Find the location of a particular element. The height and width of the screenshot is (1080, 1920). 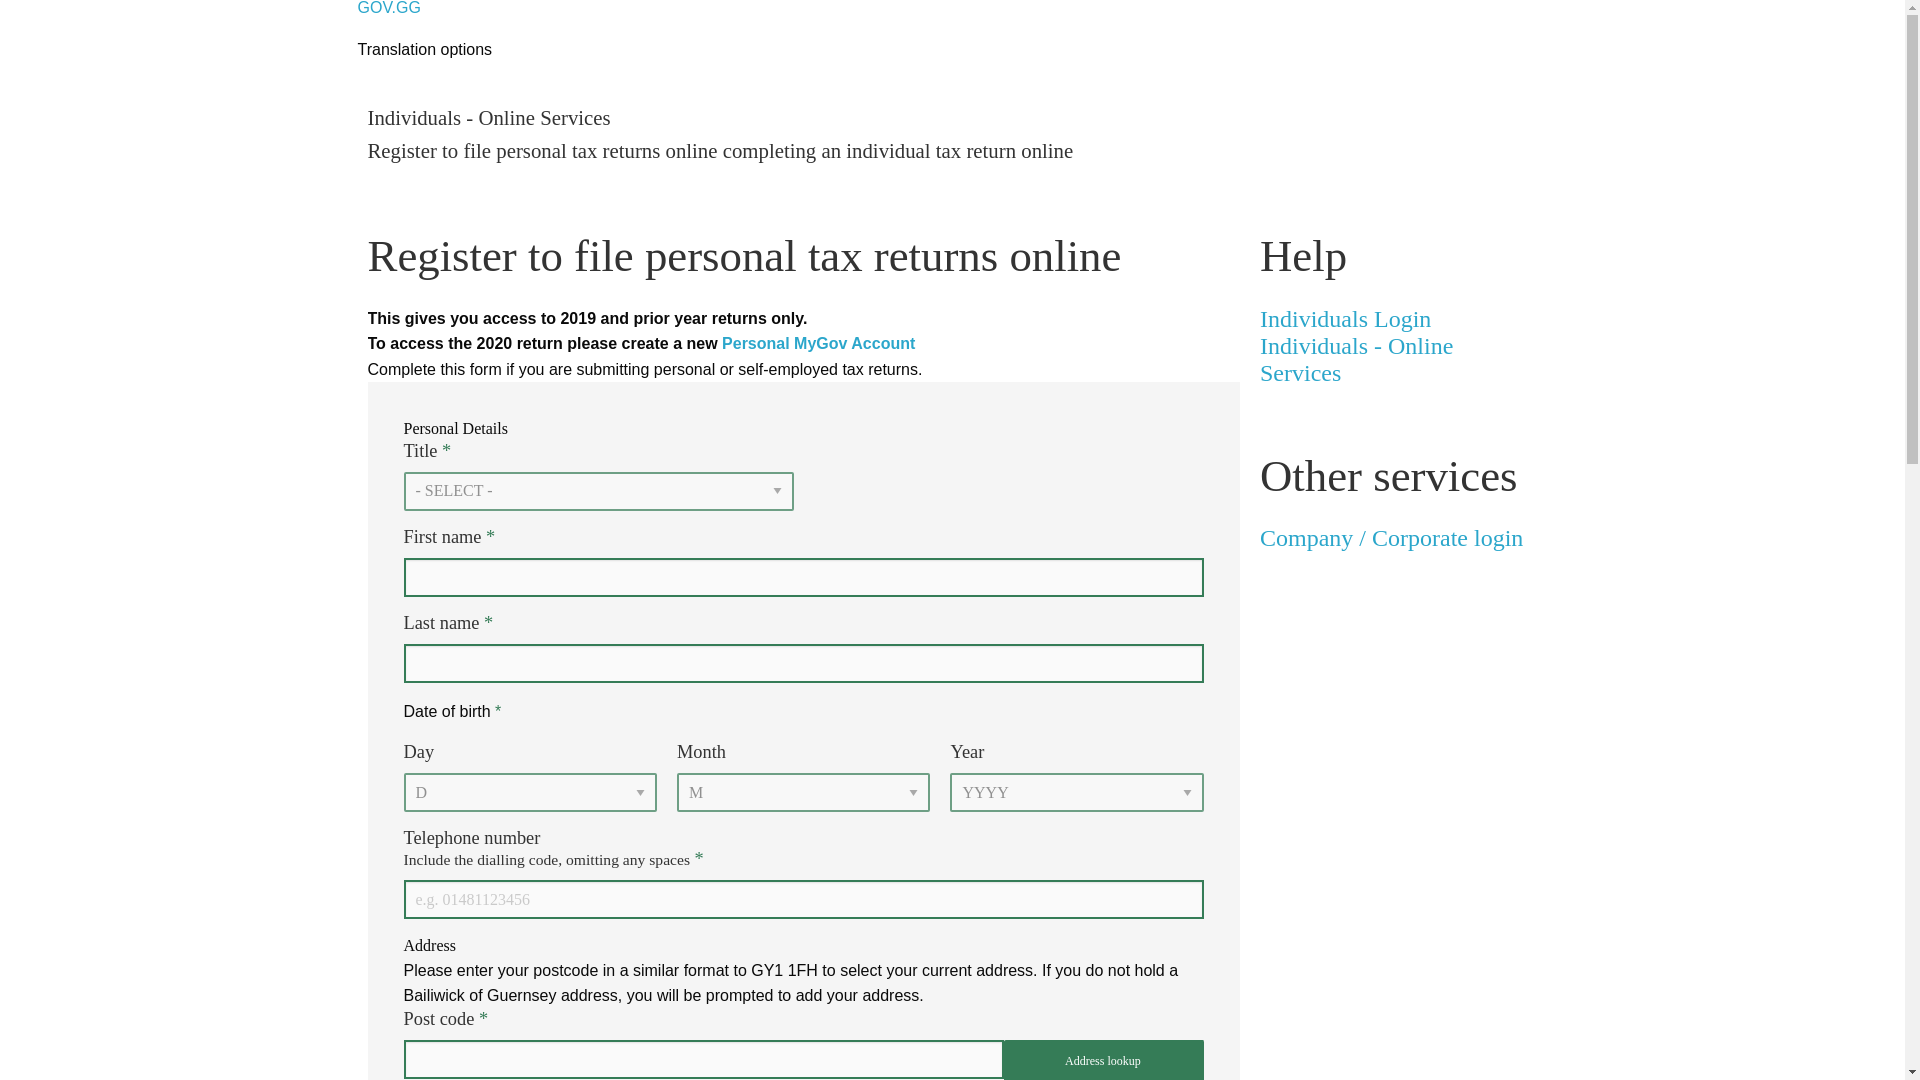

Individuals - Online Services is located at coordinates (818, 343).